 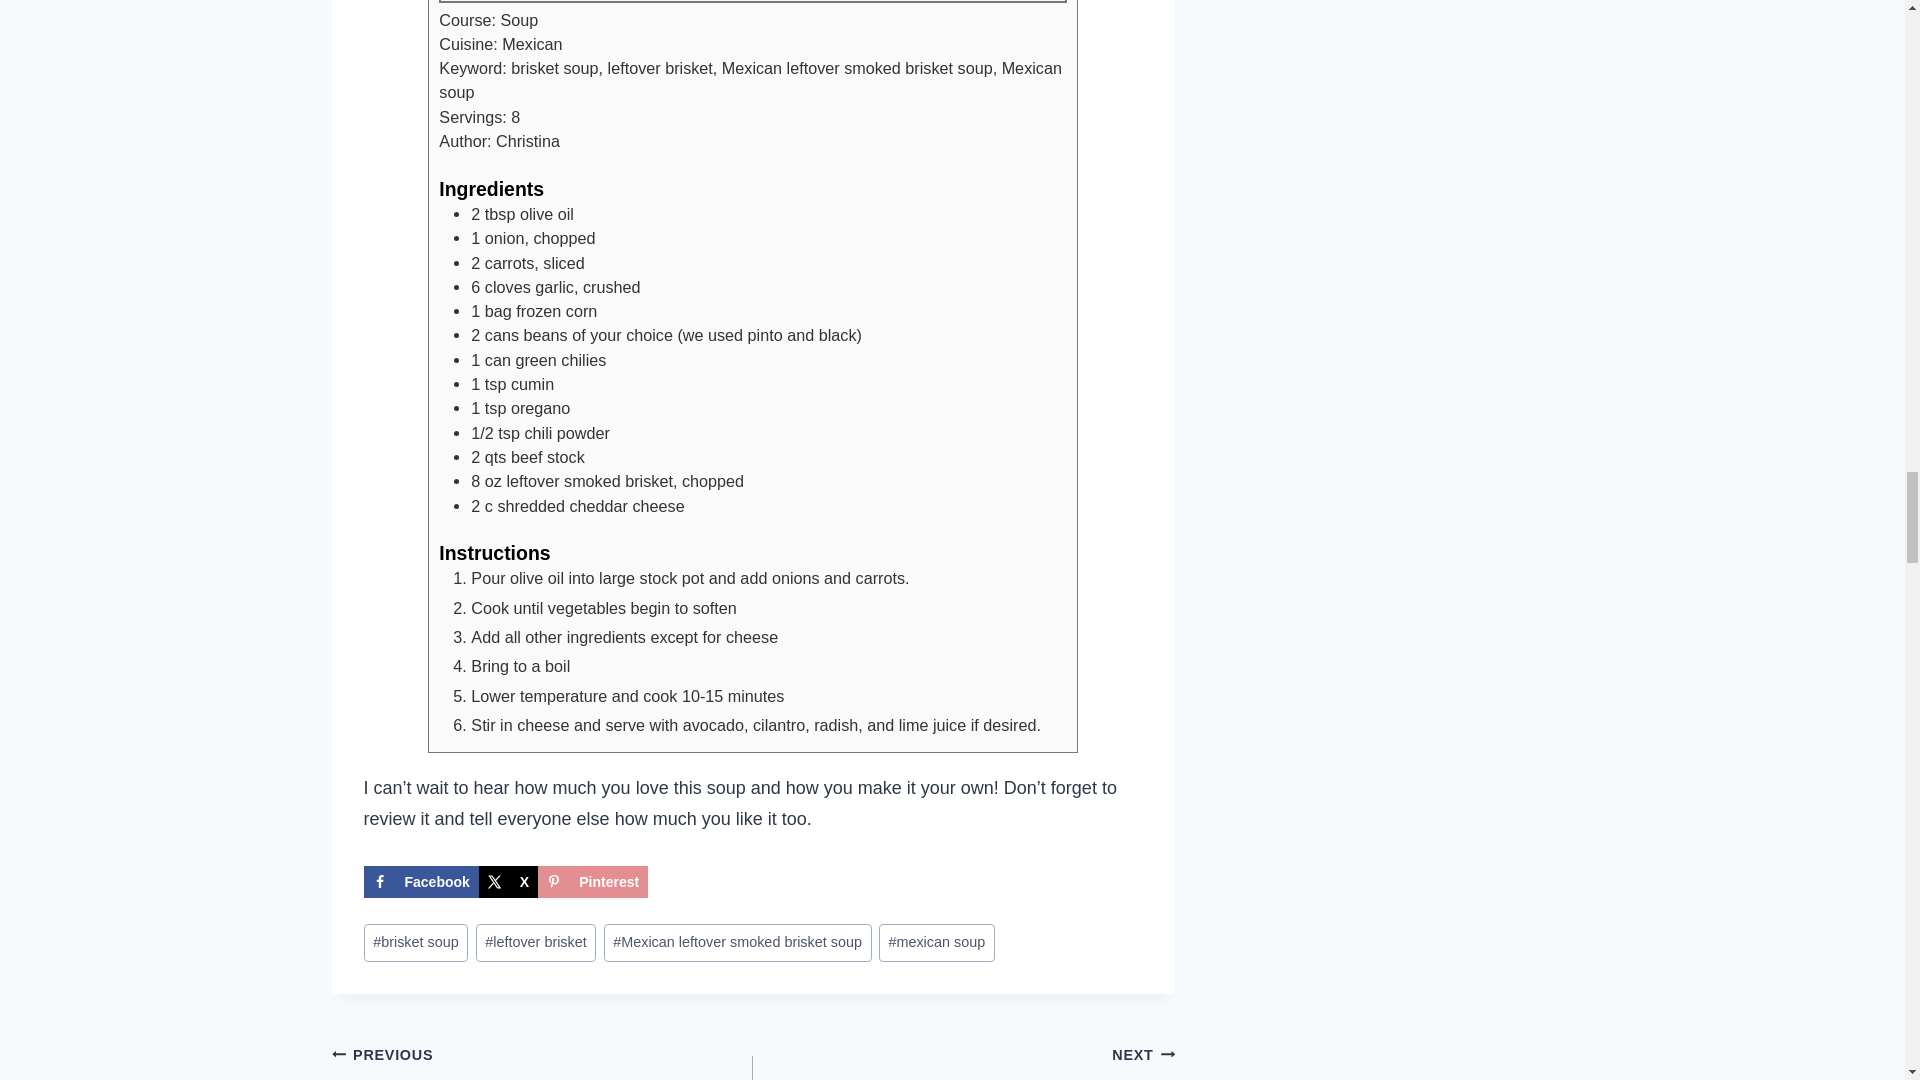 I want to click on X, so click(x=936, y=943).